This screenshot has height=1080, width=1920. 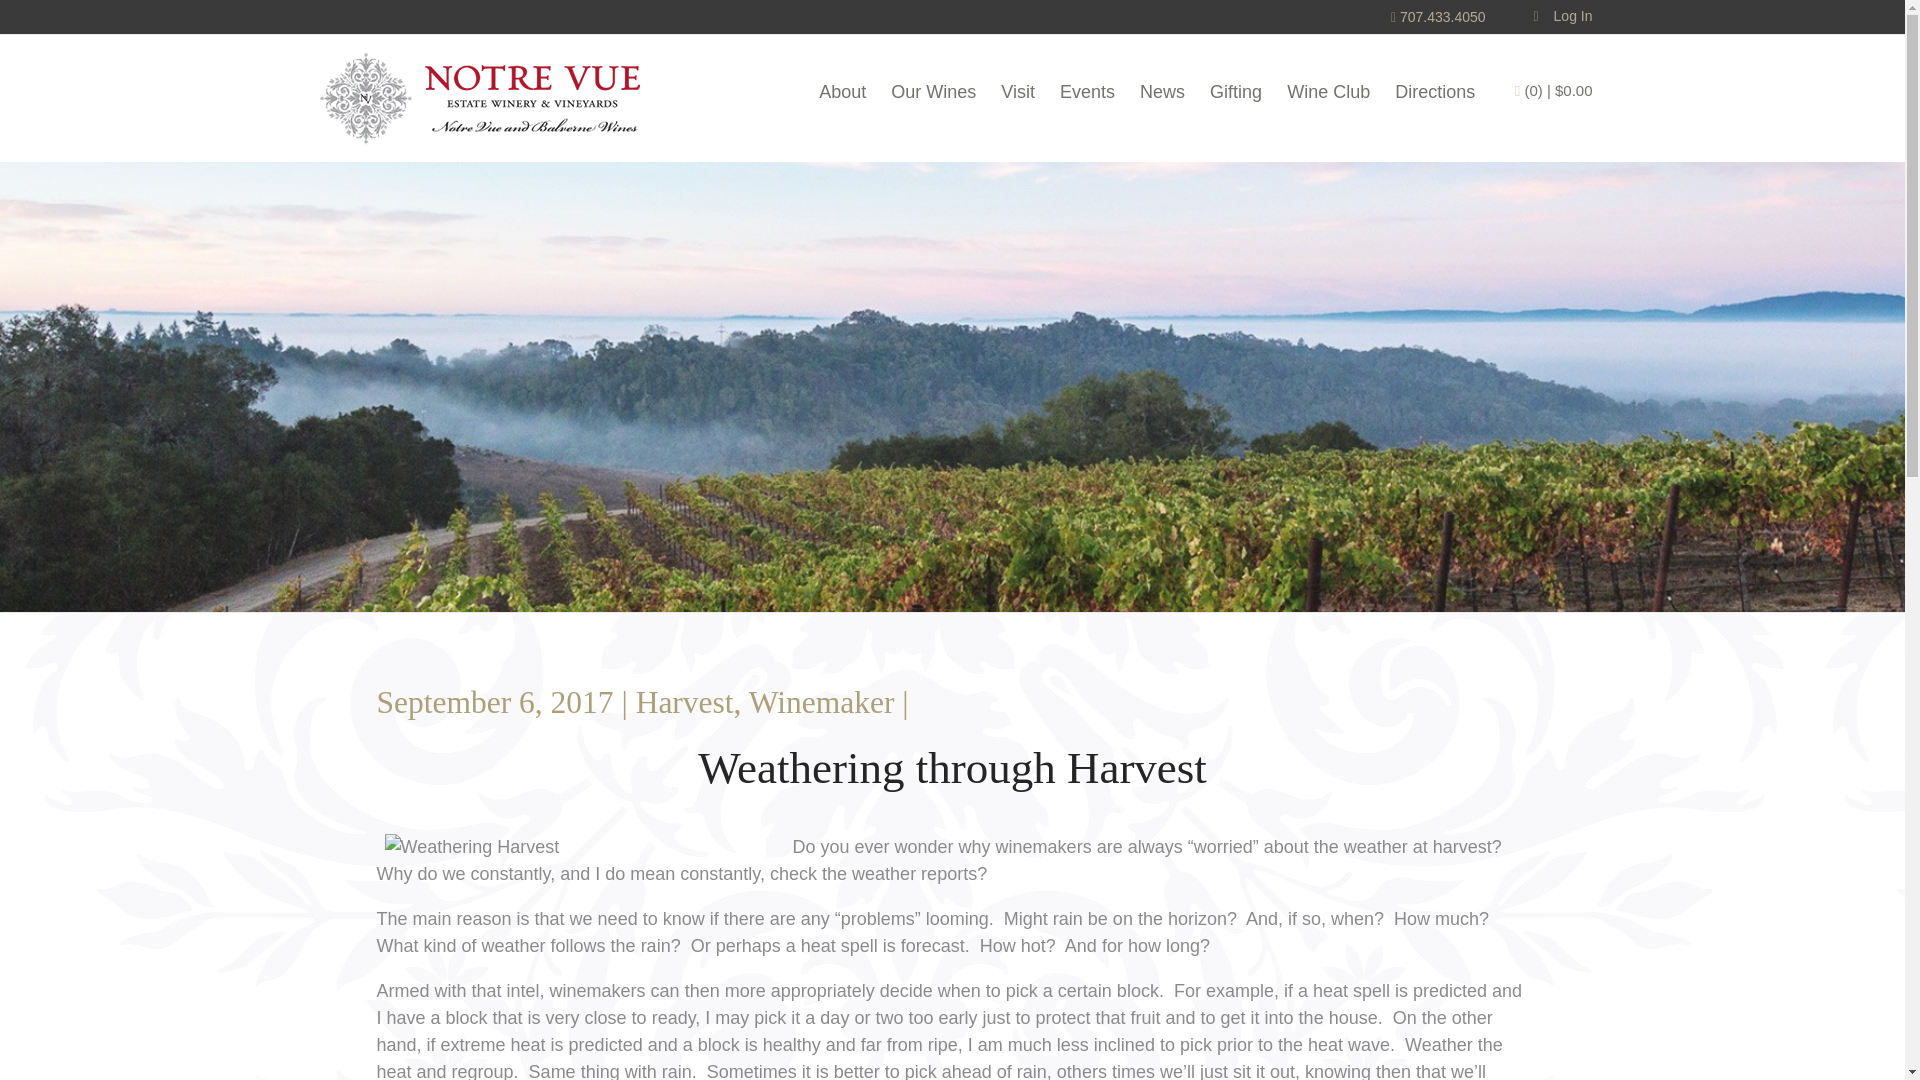 What do you see at coordinates (1438, 16) in the screenshot?
I see `707.433.4050` at bounding box center [1438, 16].